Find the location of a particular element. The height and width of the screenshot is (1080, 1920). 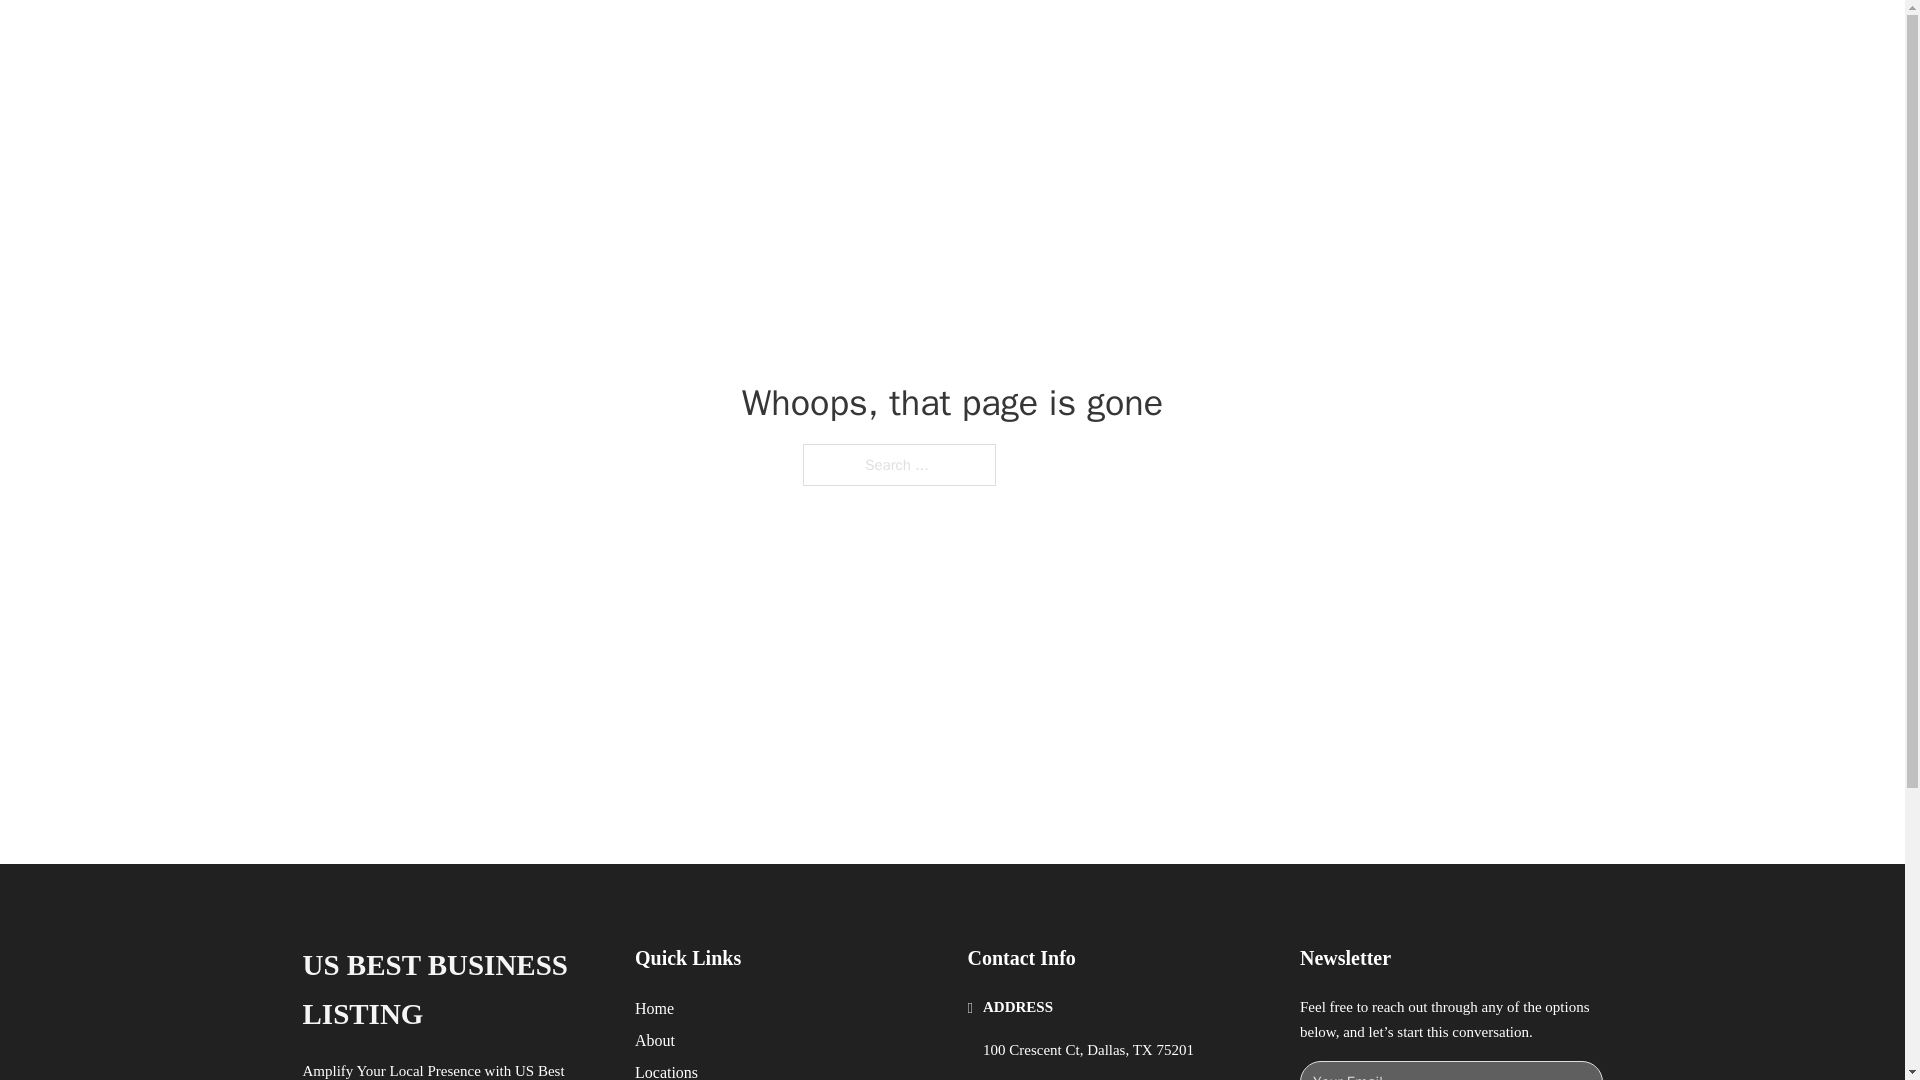

US BEST BUSINESS LISTING is located at coordinates (591, 38).